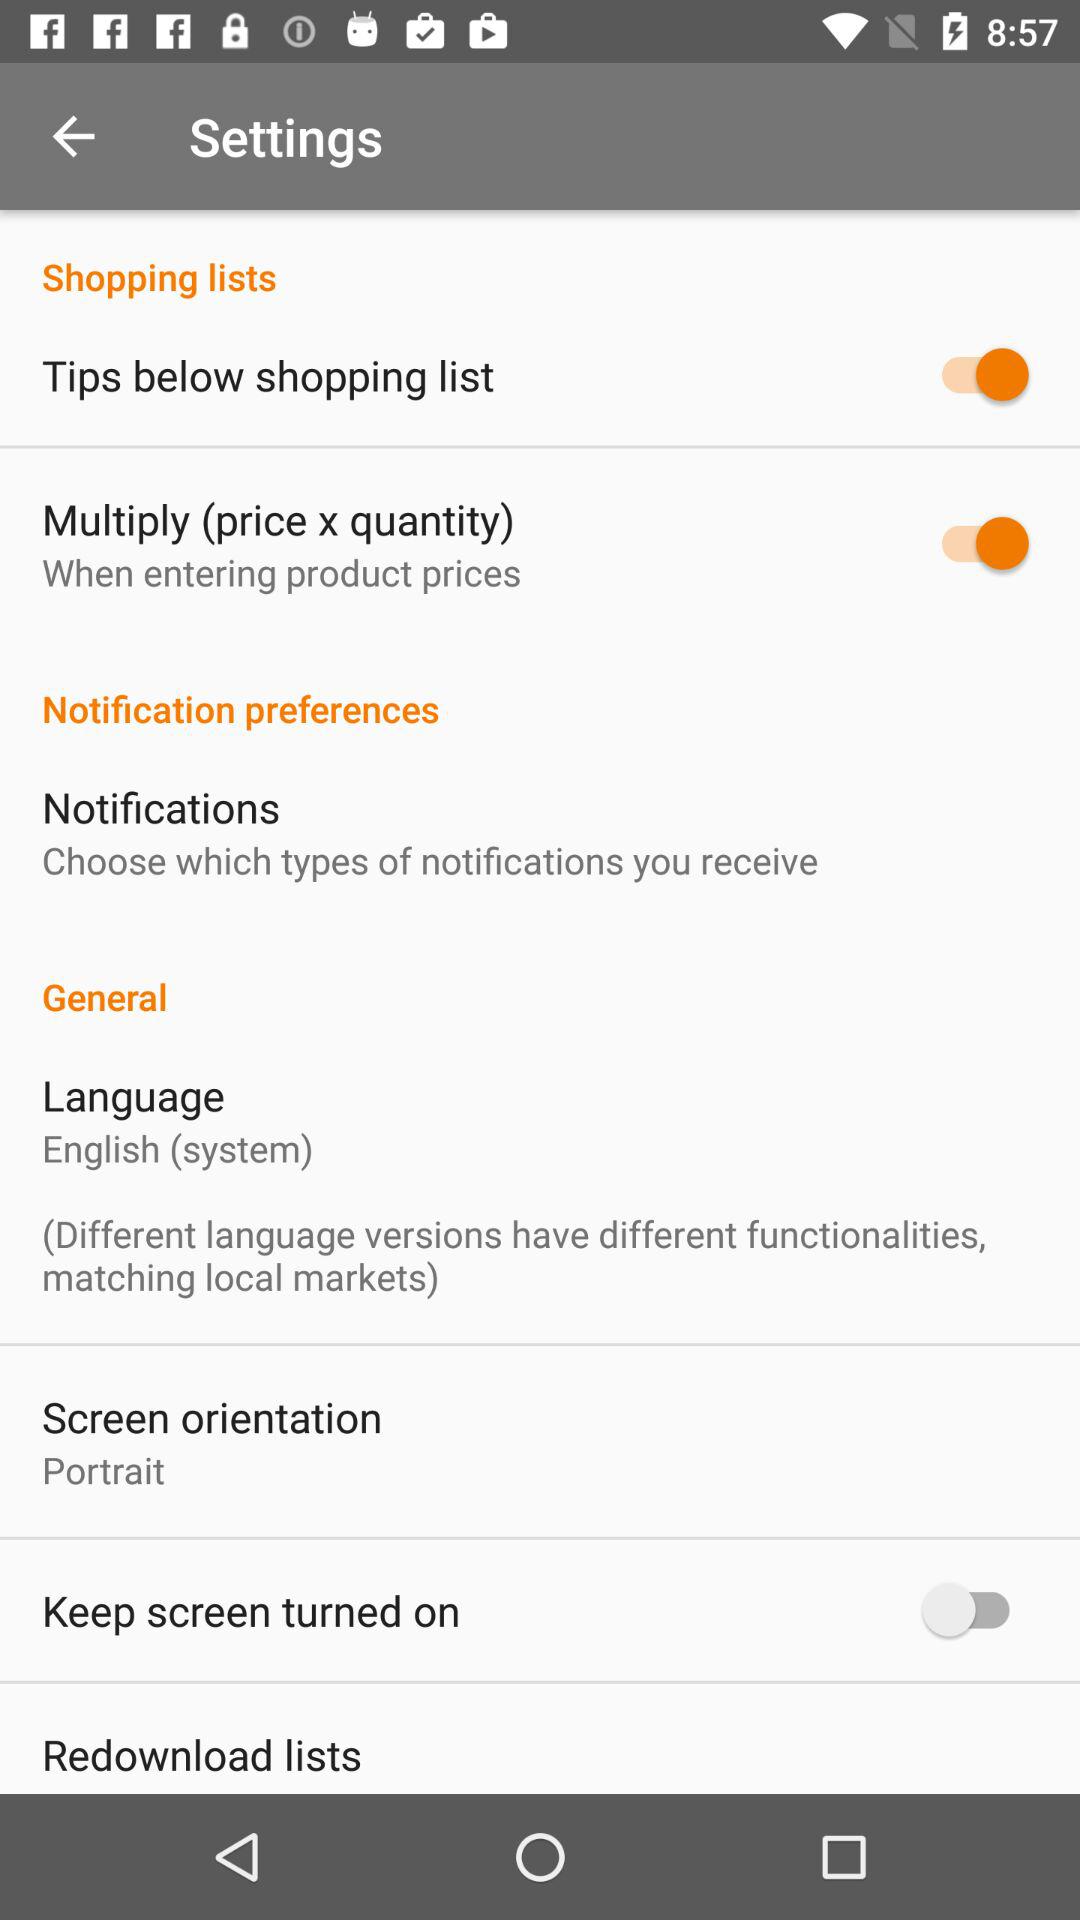 This screenshot has height=1920, width=1080. What do you see at coordinates (975, 374) in the screenshot?
I see `click on the first switch button` at bounding box center [975, 374].